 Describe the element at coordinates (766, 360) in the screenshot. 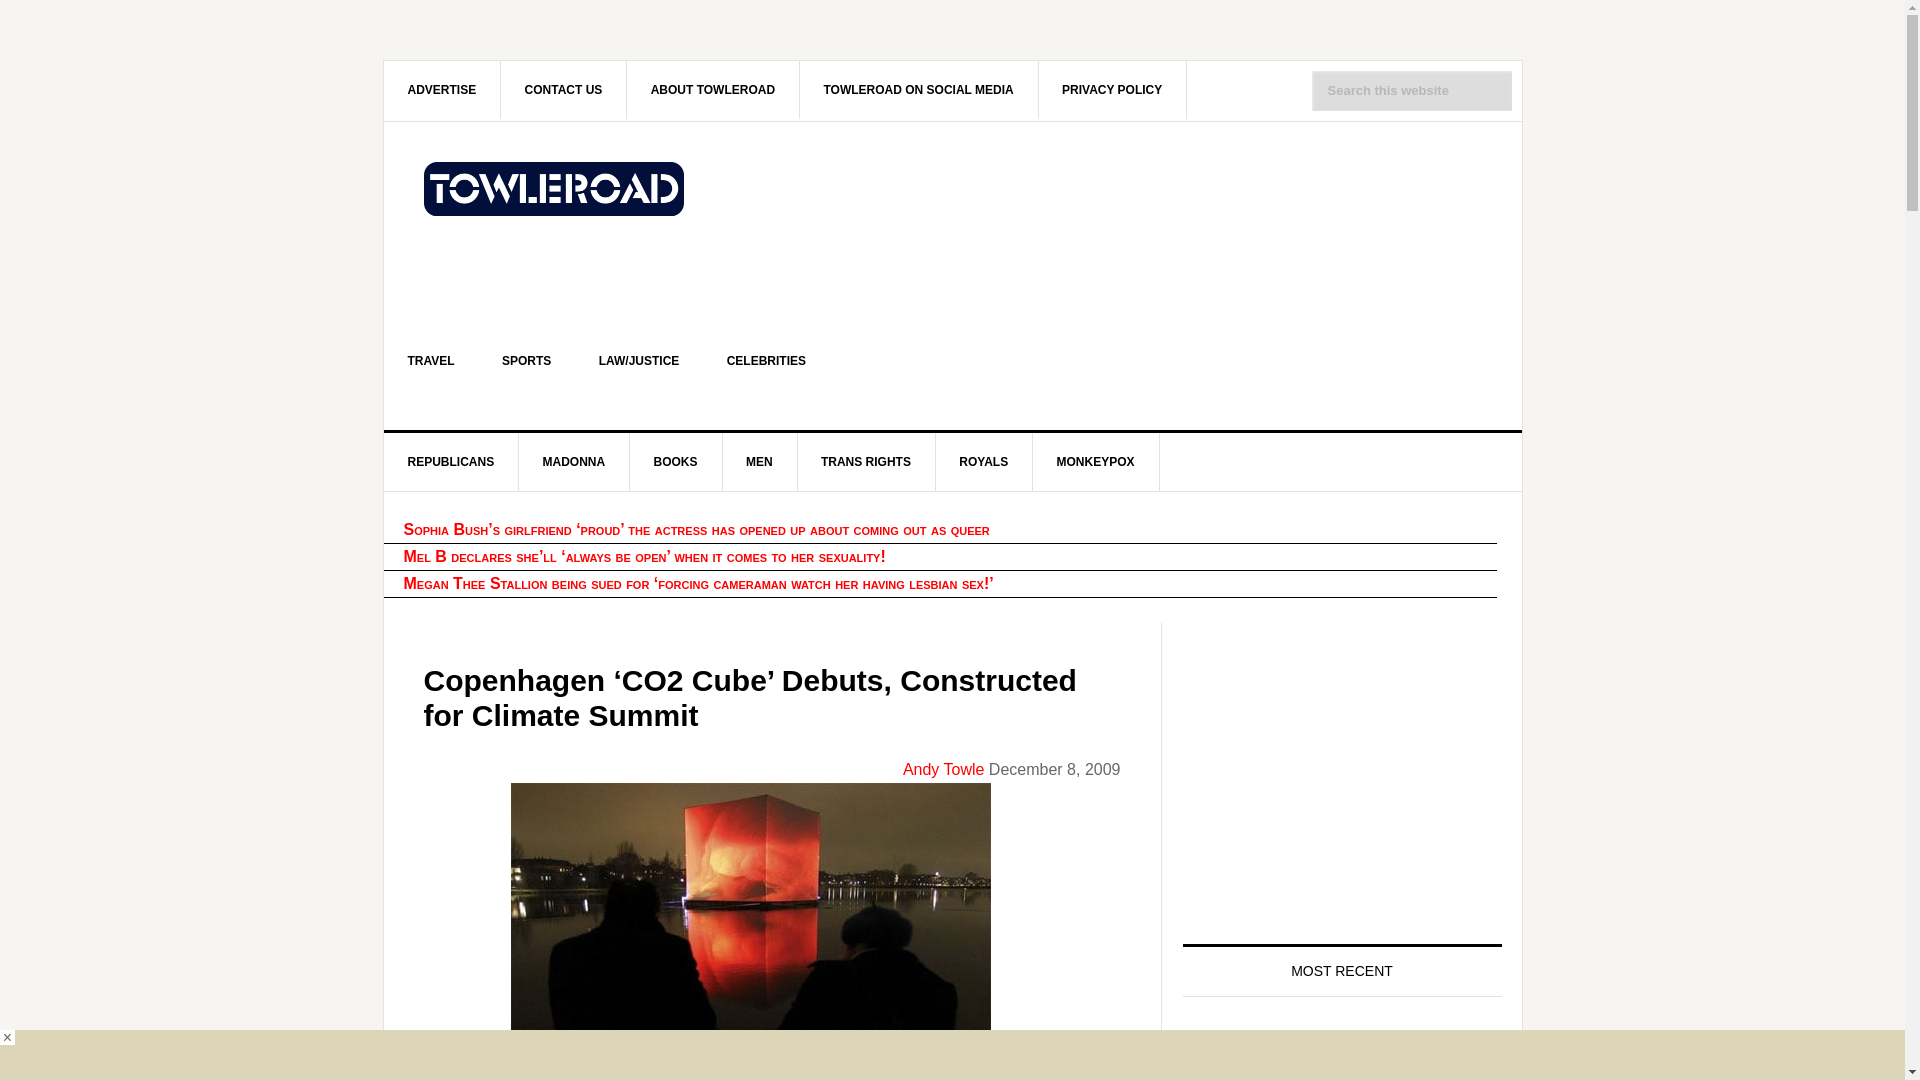

I see `CELEBRITIES` at that location.